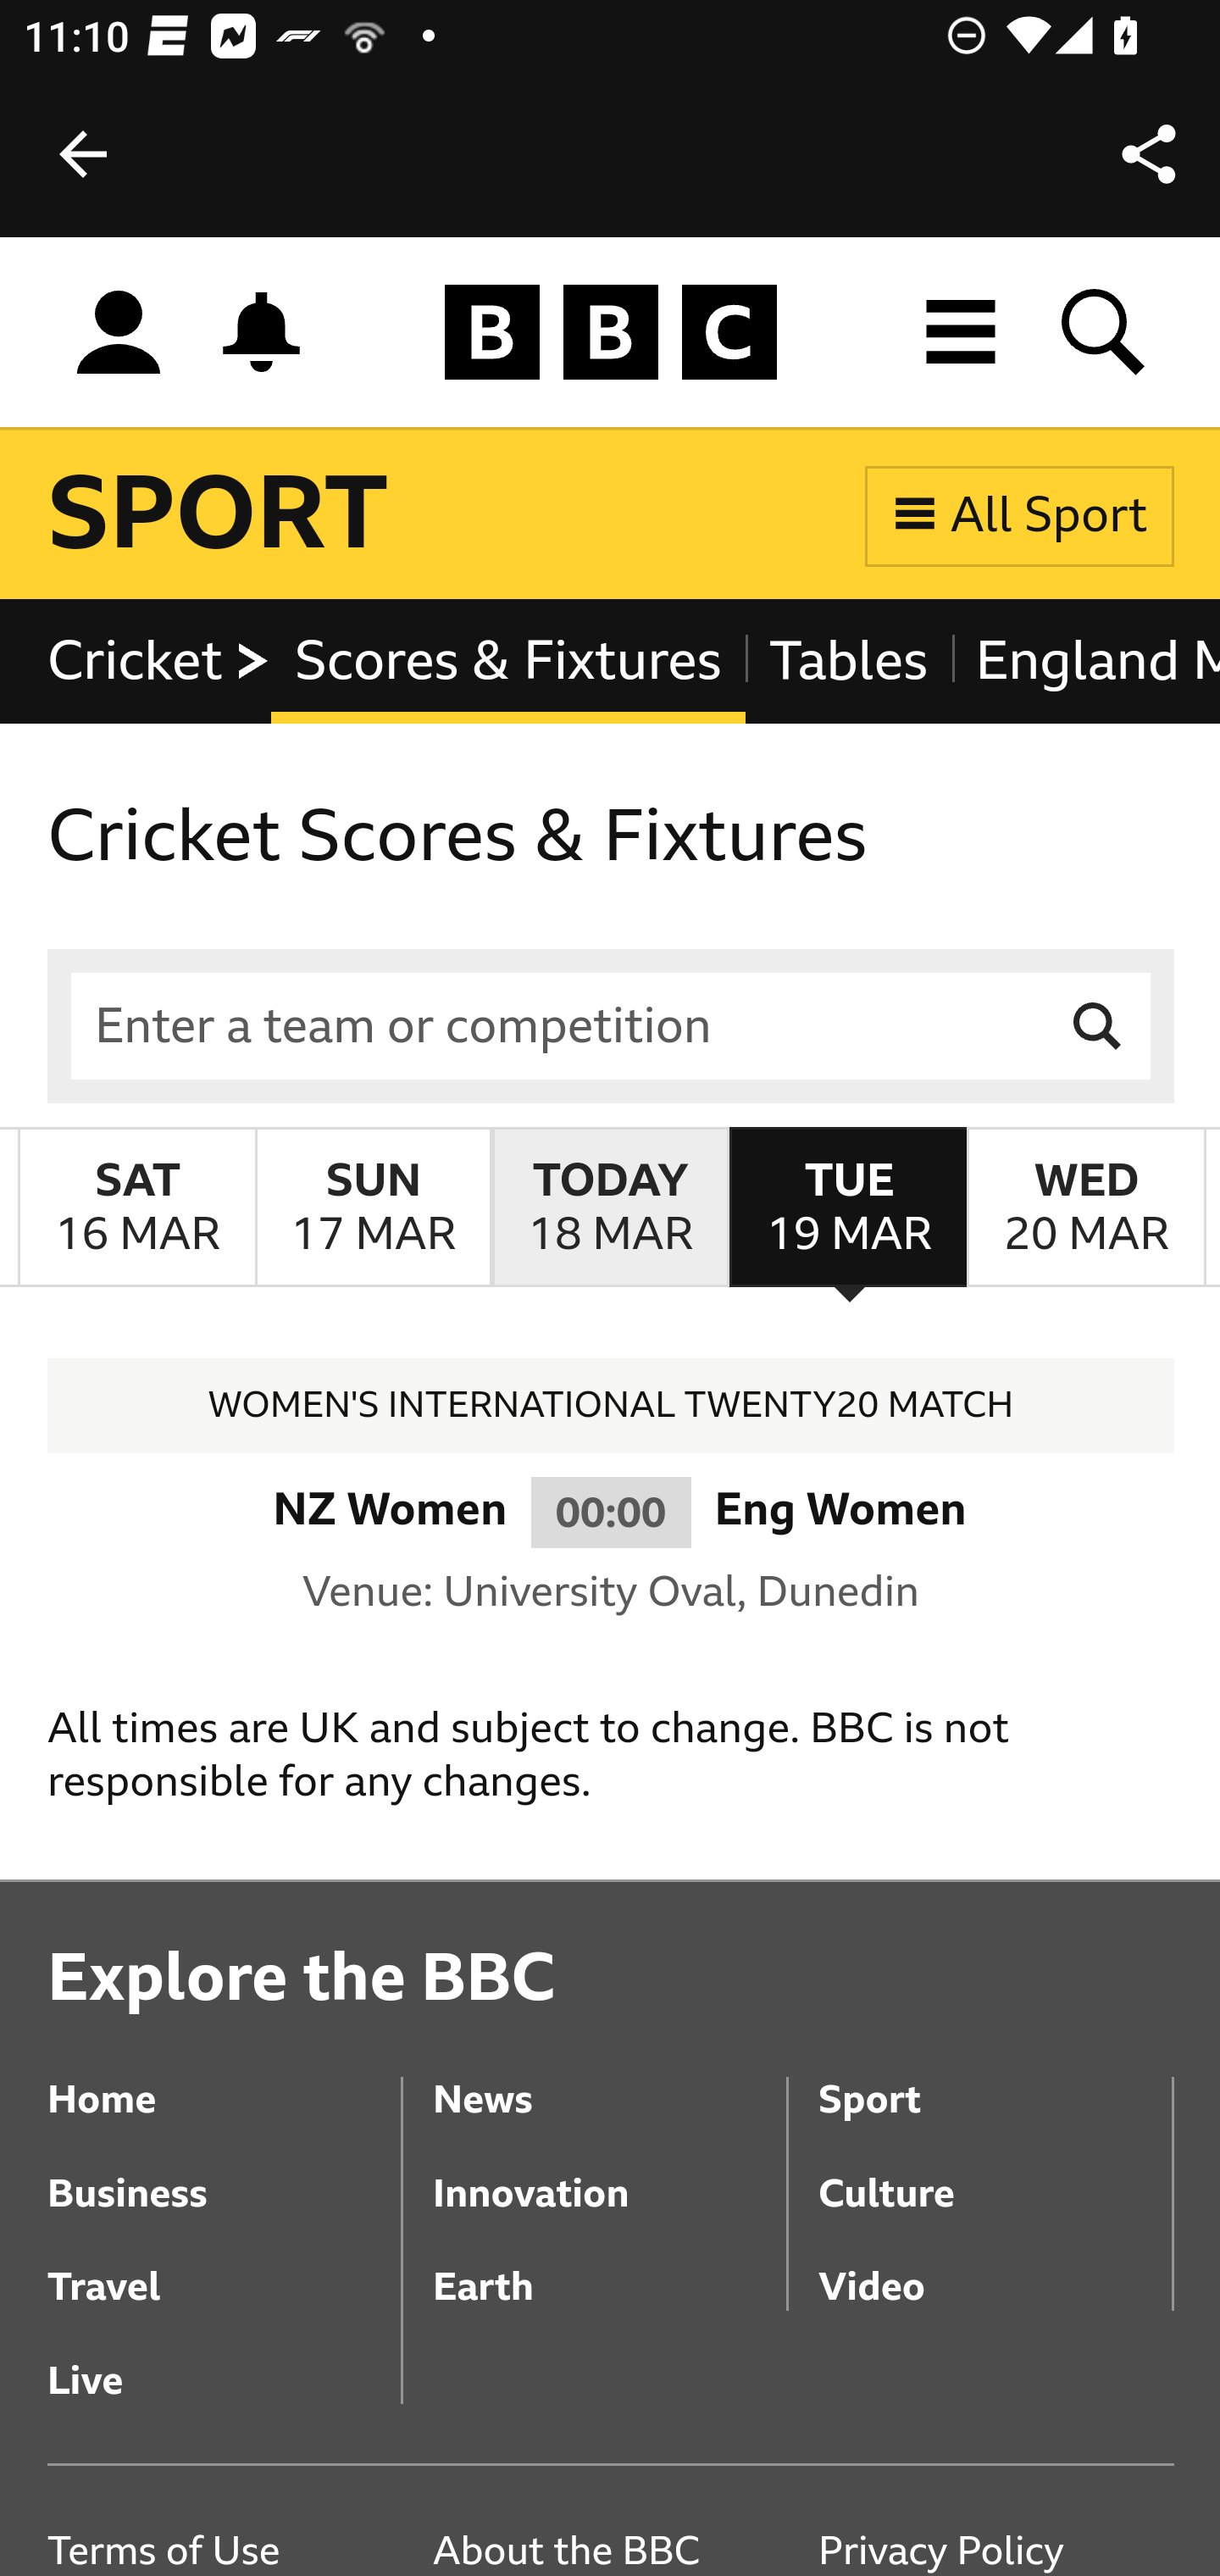 Image resolution: width=1220 pixels, height=2576 pixels. I want to click on Scores & Fixtures, so click(508, 662).